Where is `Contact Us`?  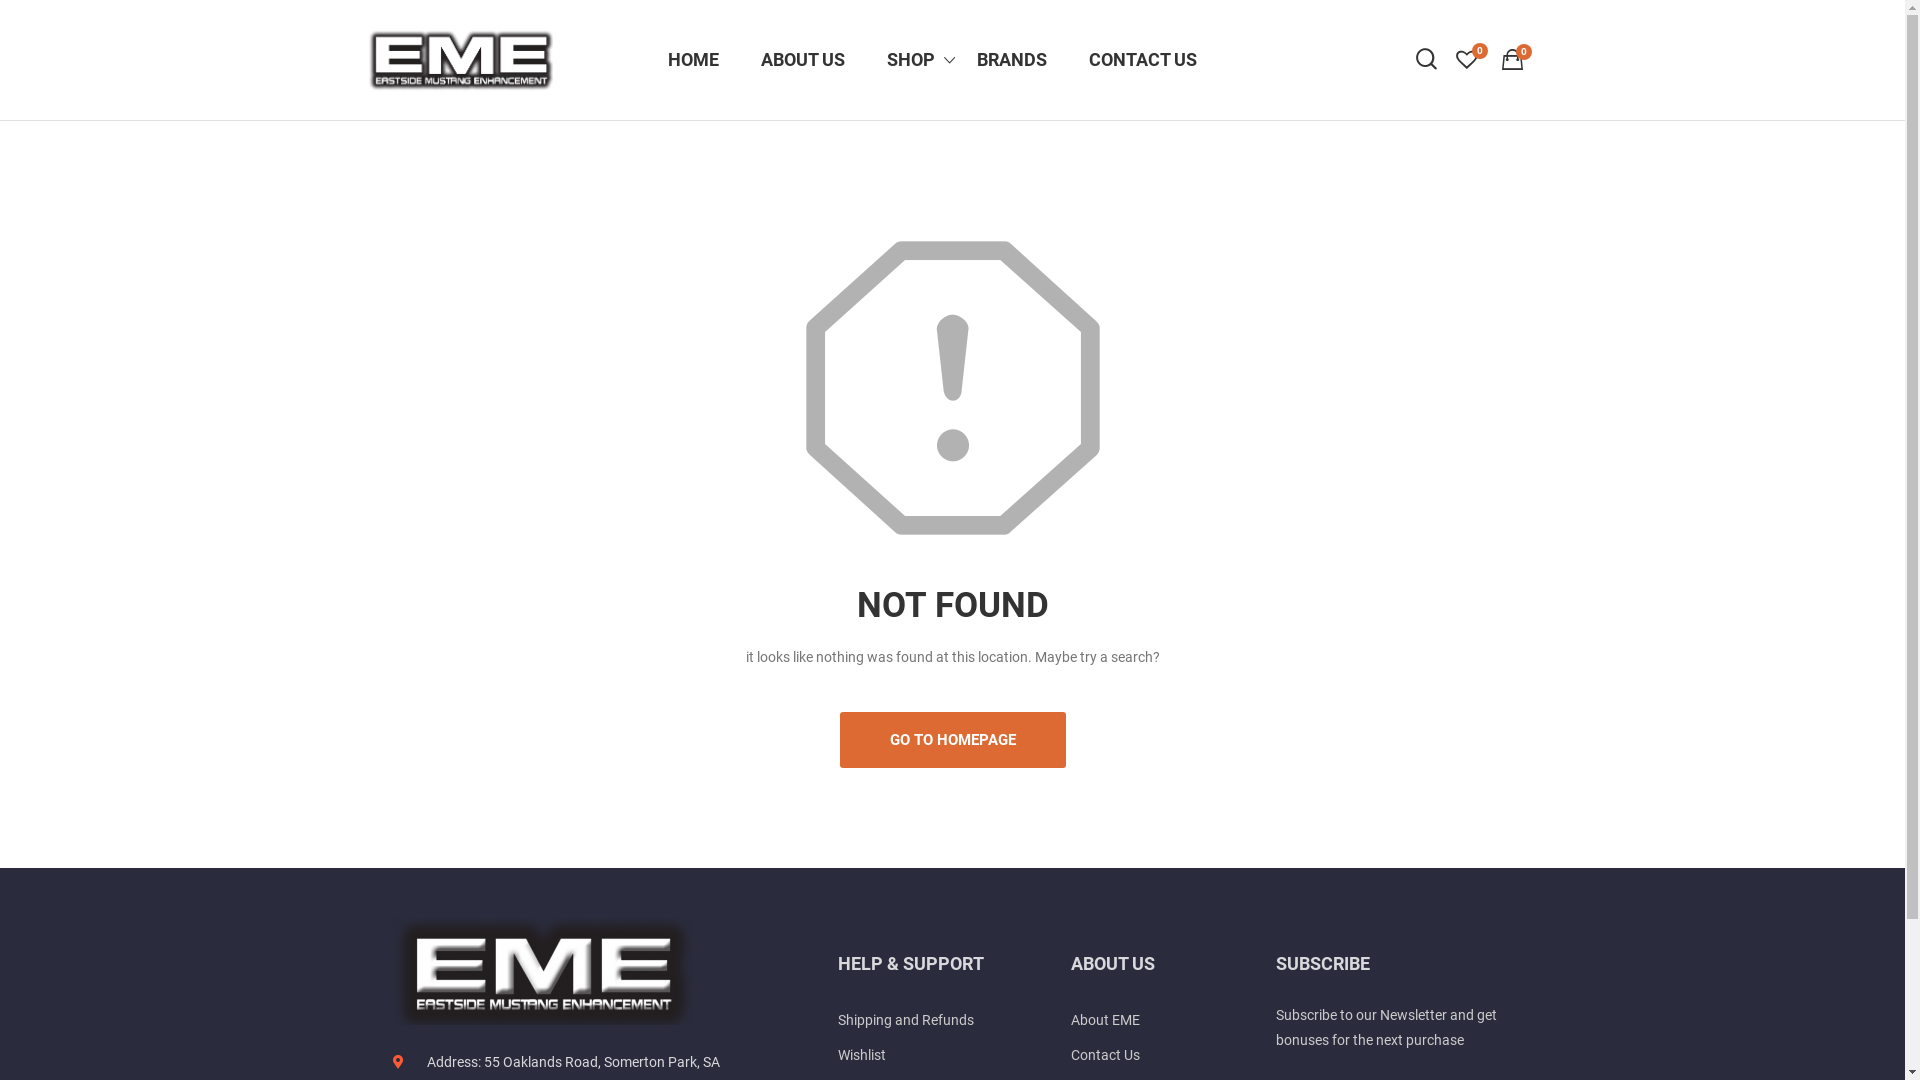
Contact Us is located at coordinates (1163, 1056).